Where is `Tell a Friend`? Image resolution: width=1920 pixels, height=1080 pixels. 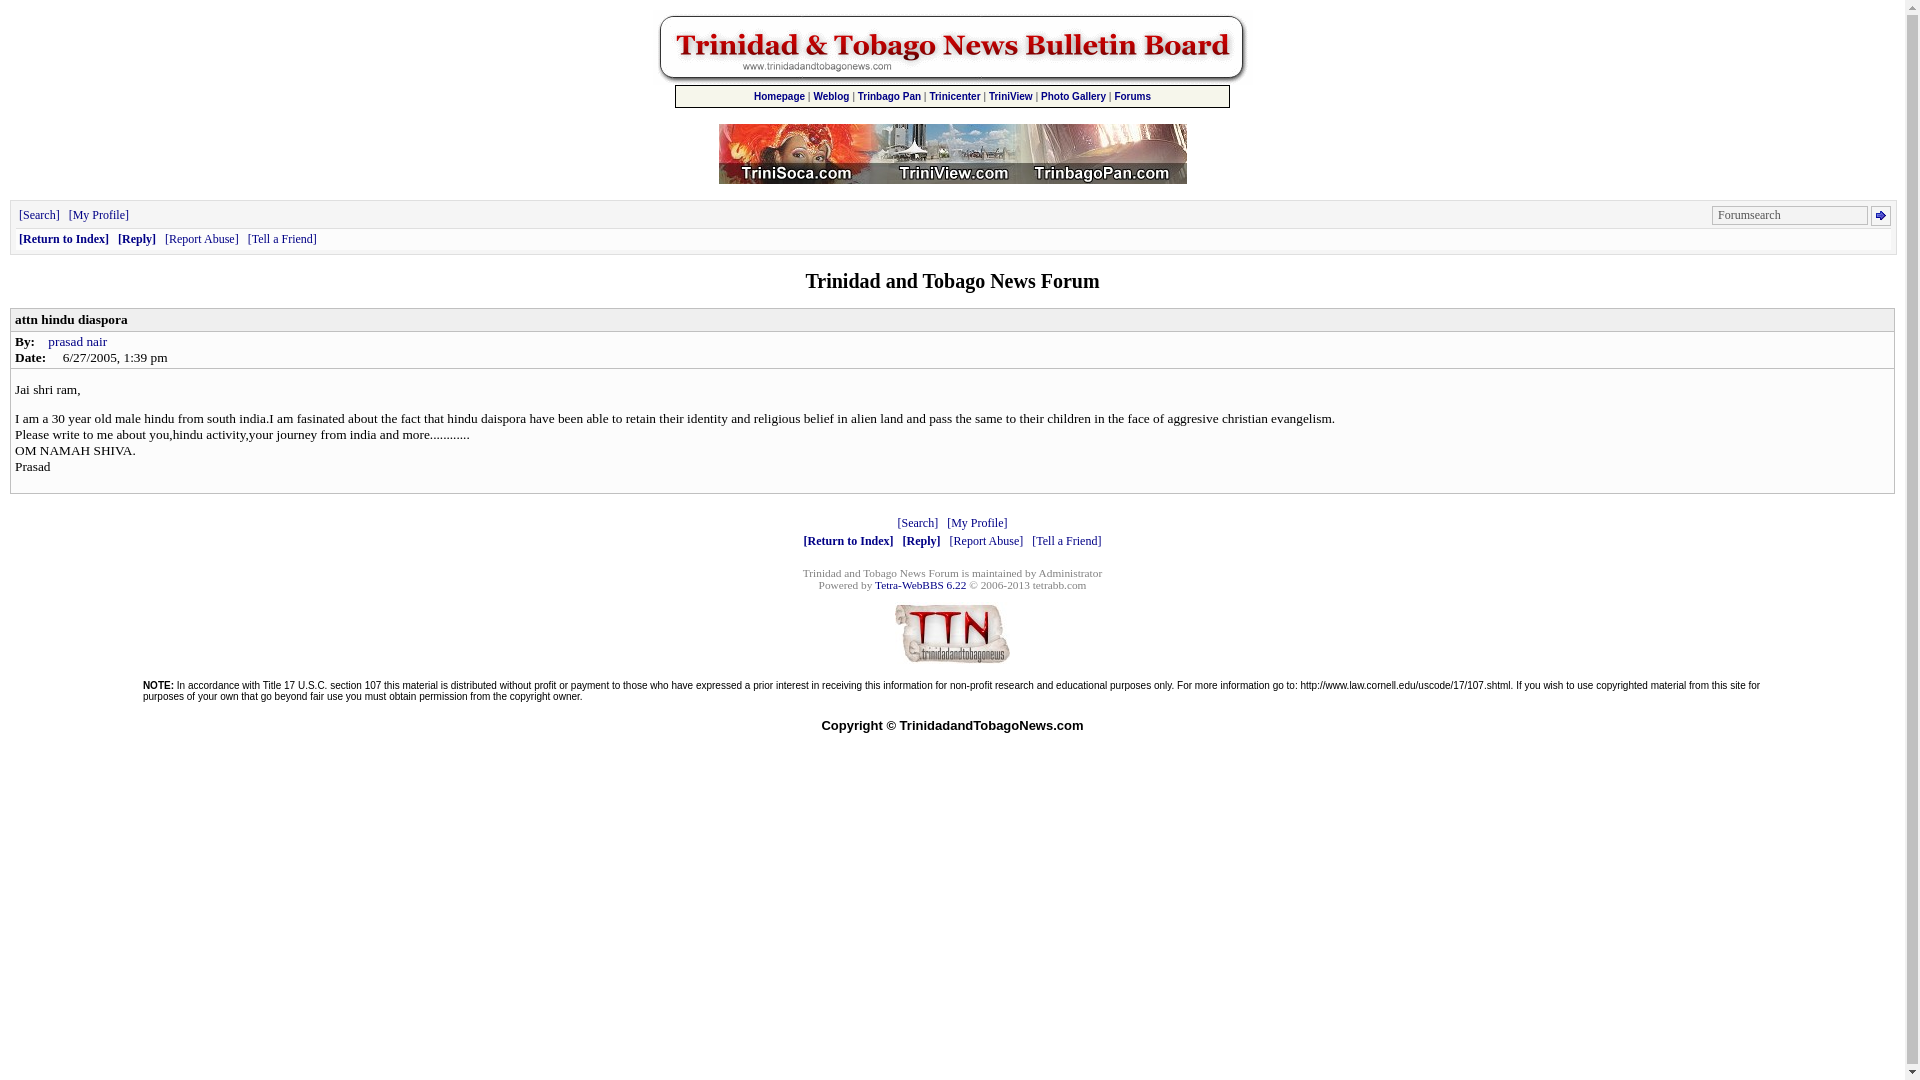 Tell a Friend is located at coordinates (1066, 540).